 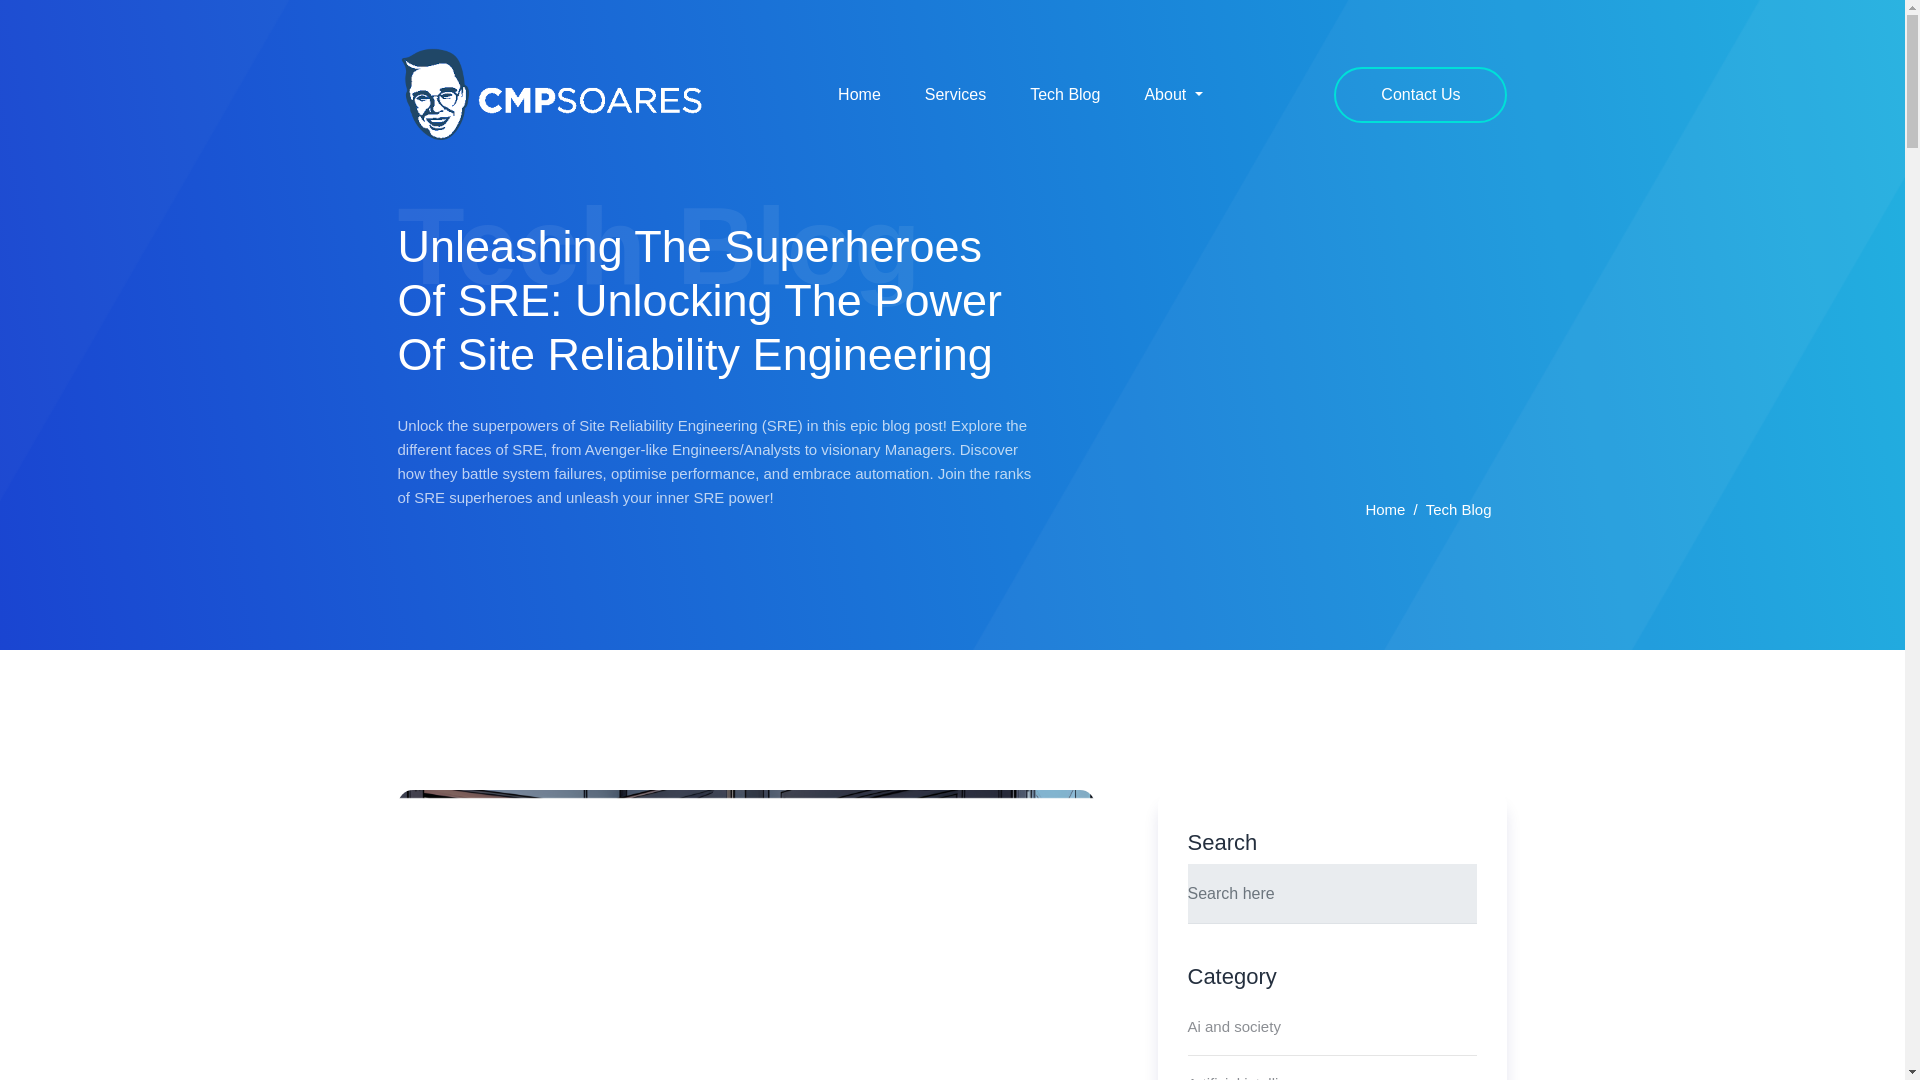 What do you see at coordinates (1385, 510) in the screenshot?
I see `Home` at bounding box center [1385, 510].